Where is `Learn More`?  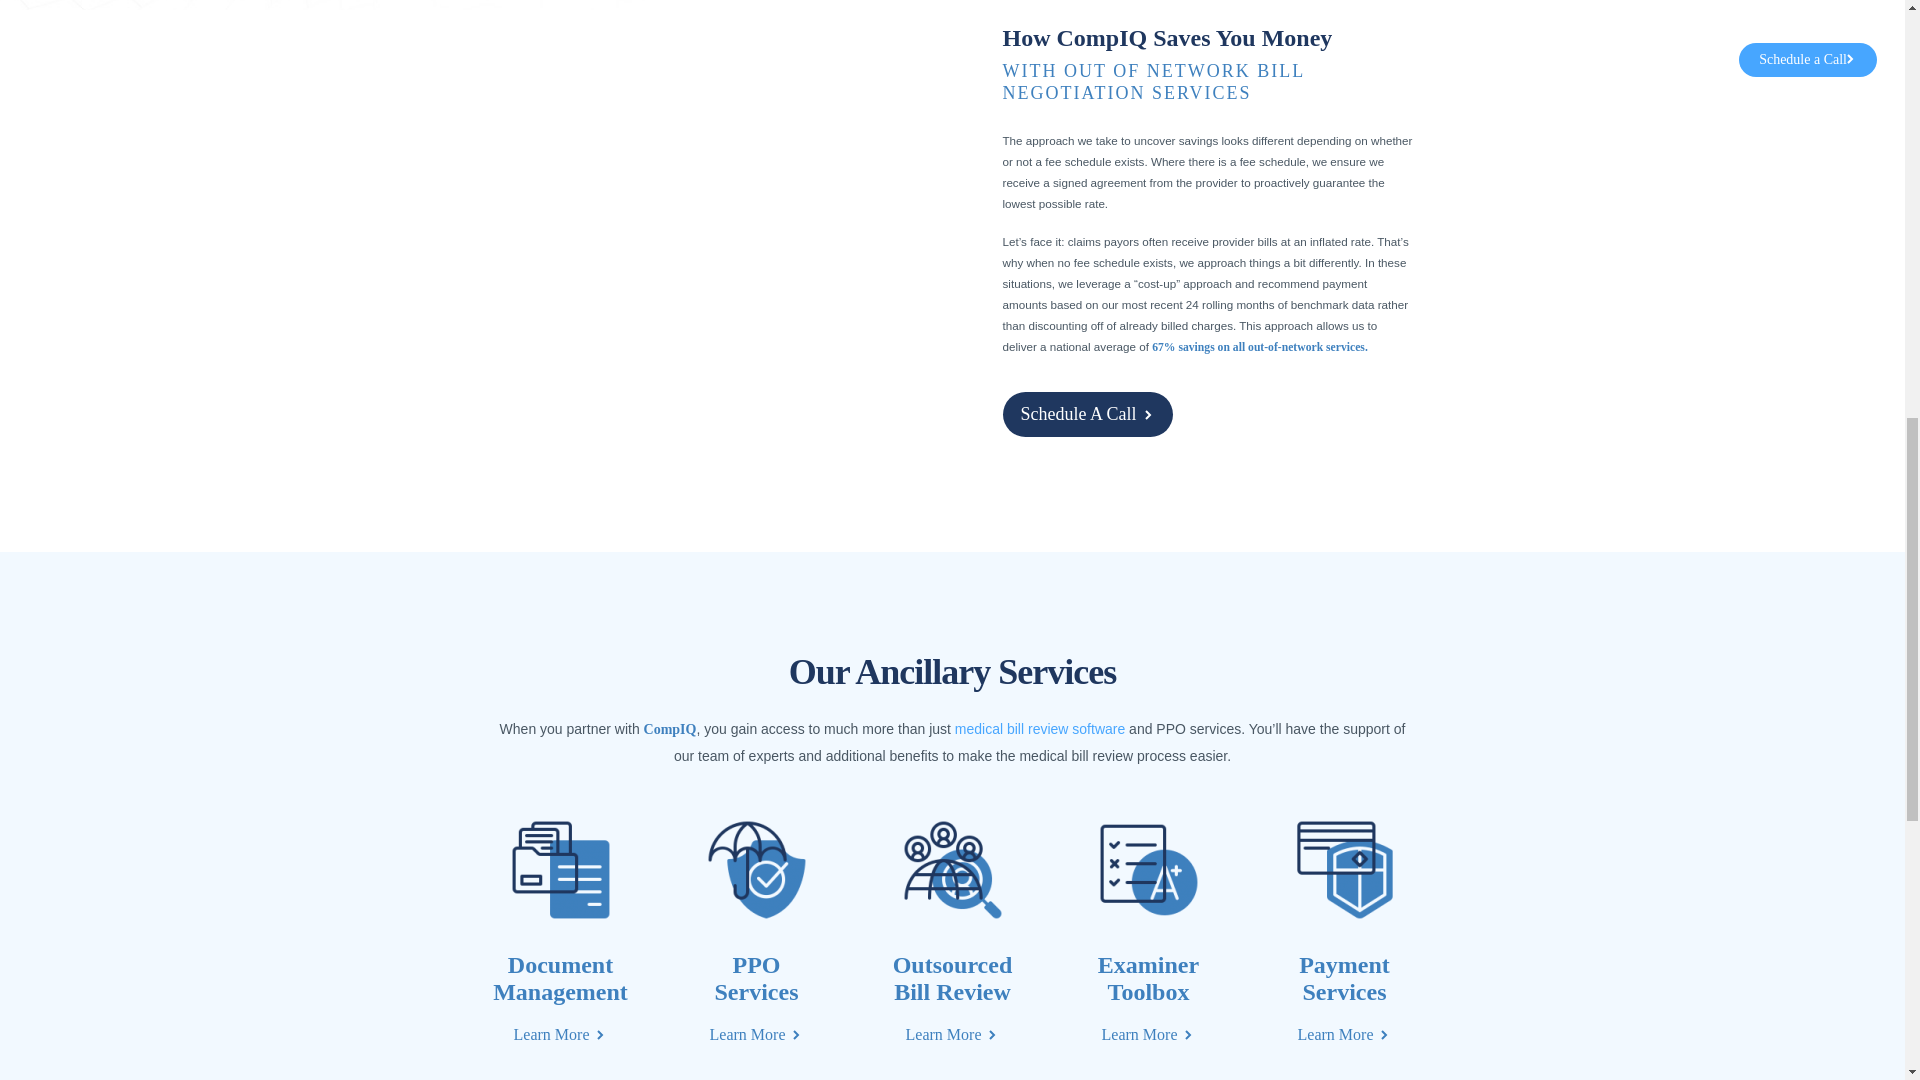
Learn More is located at coordinates (561, 1034).